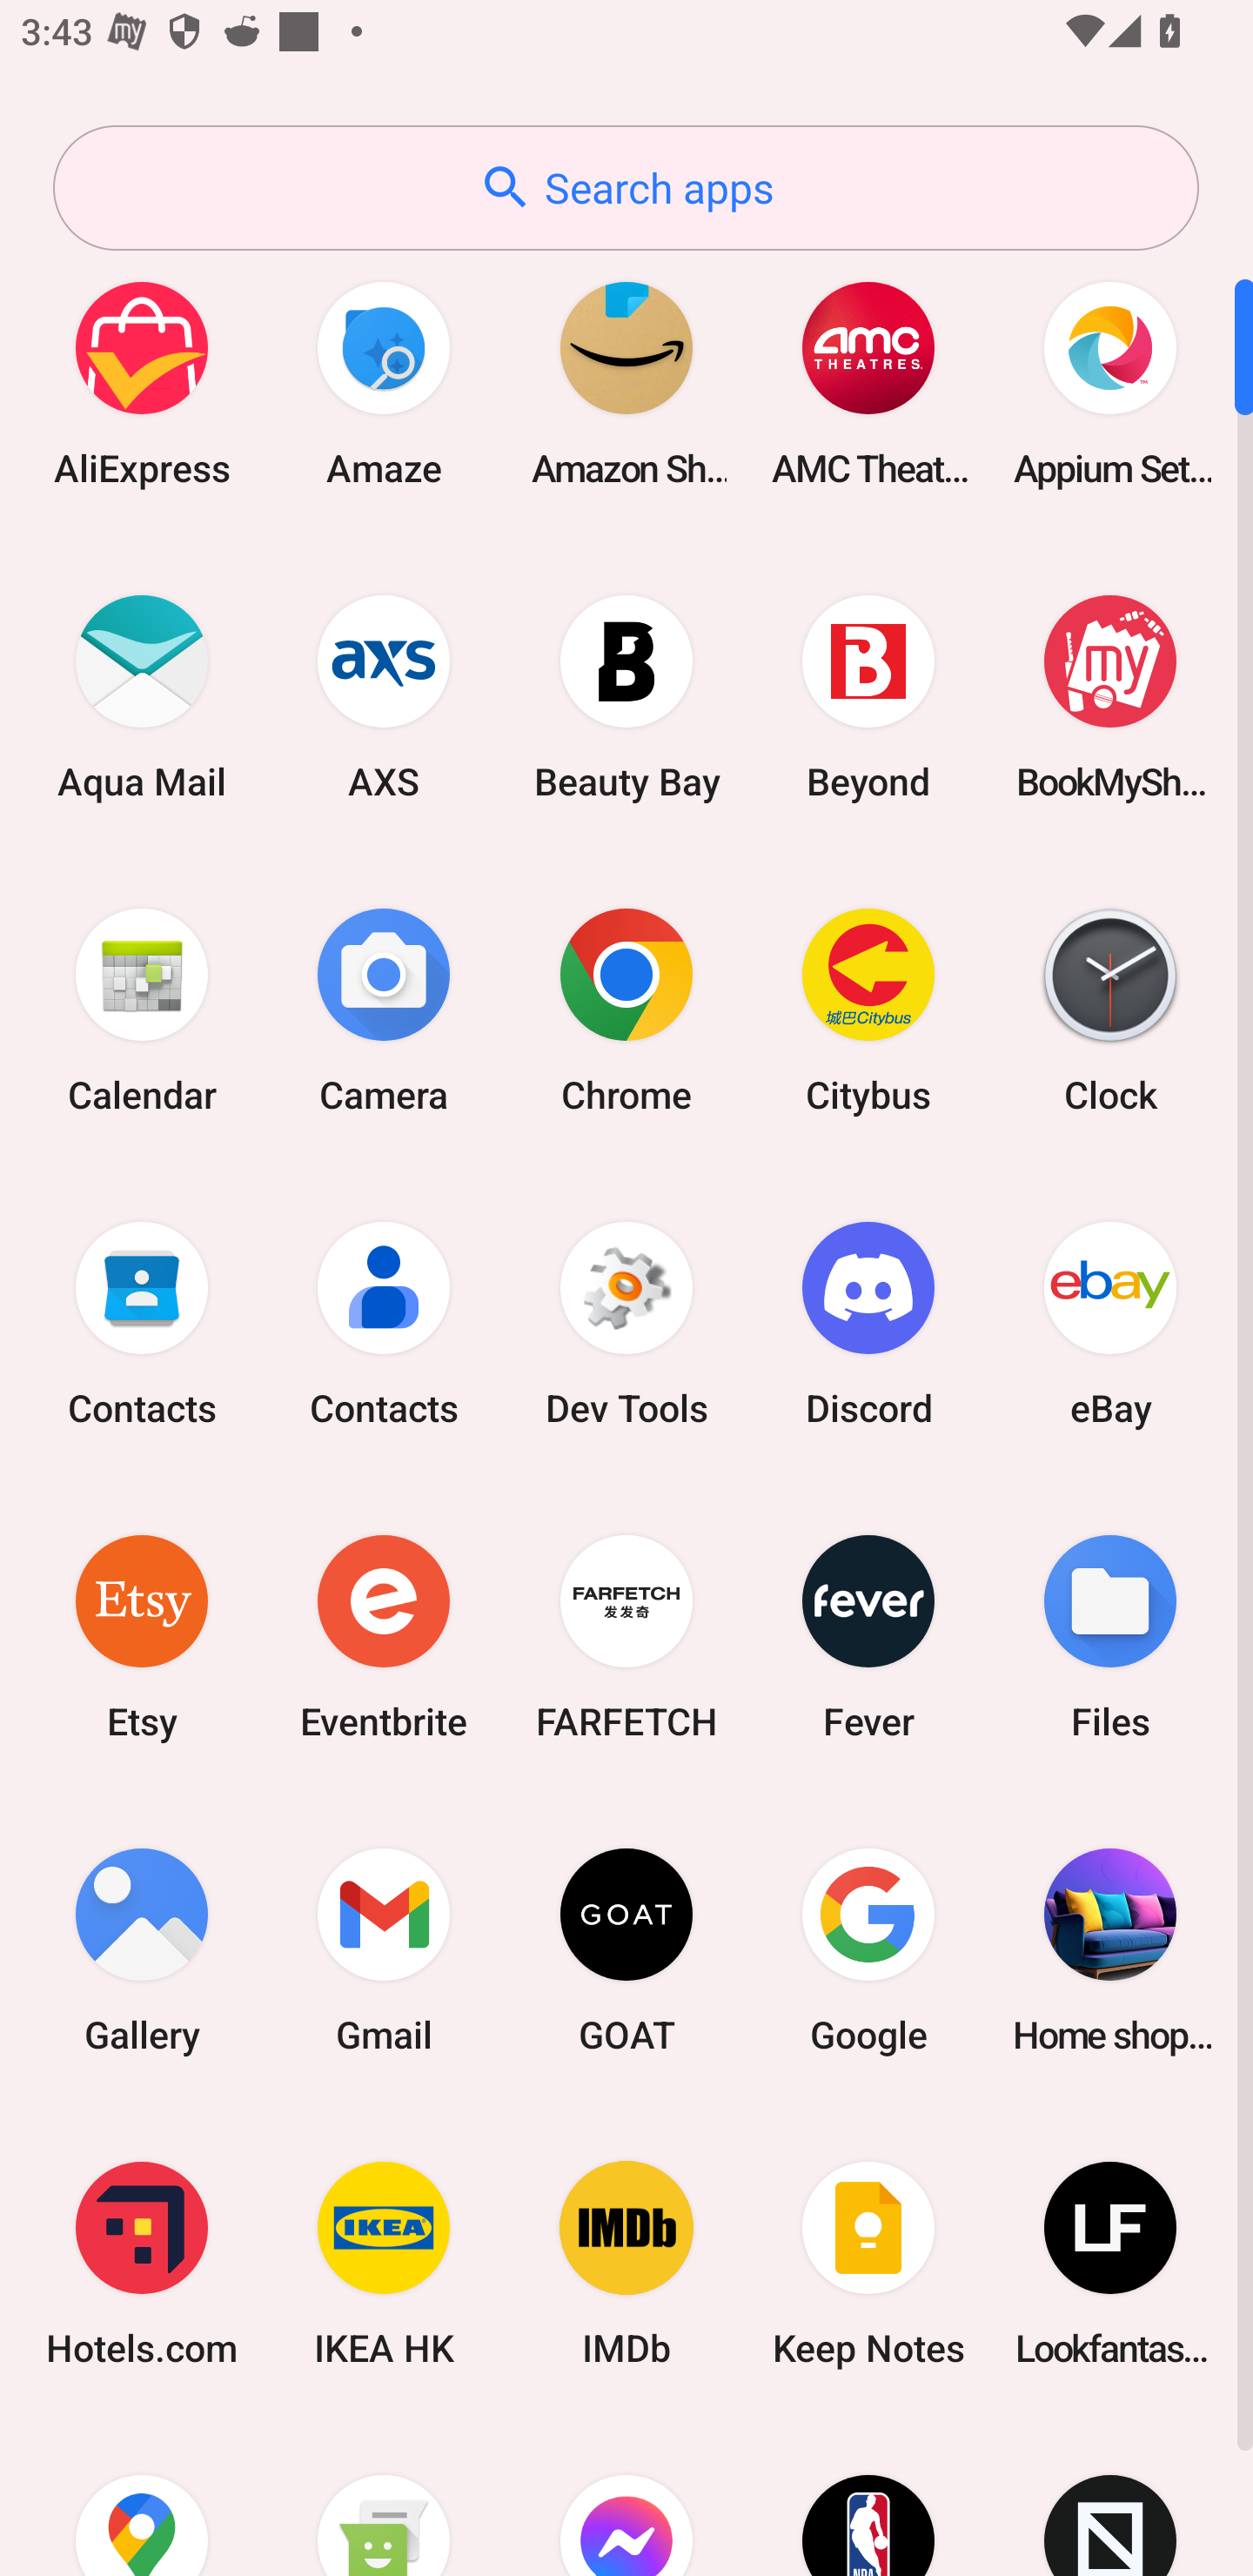 This screenshot has height=2576, width=1253. I want to click on Messaging, so click(384, 2499).